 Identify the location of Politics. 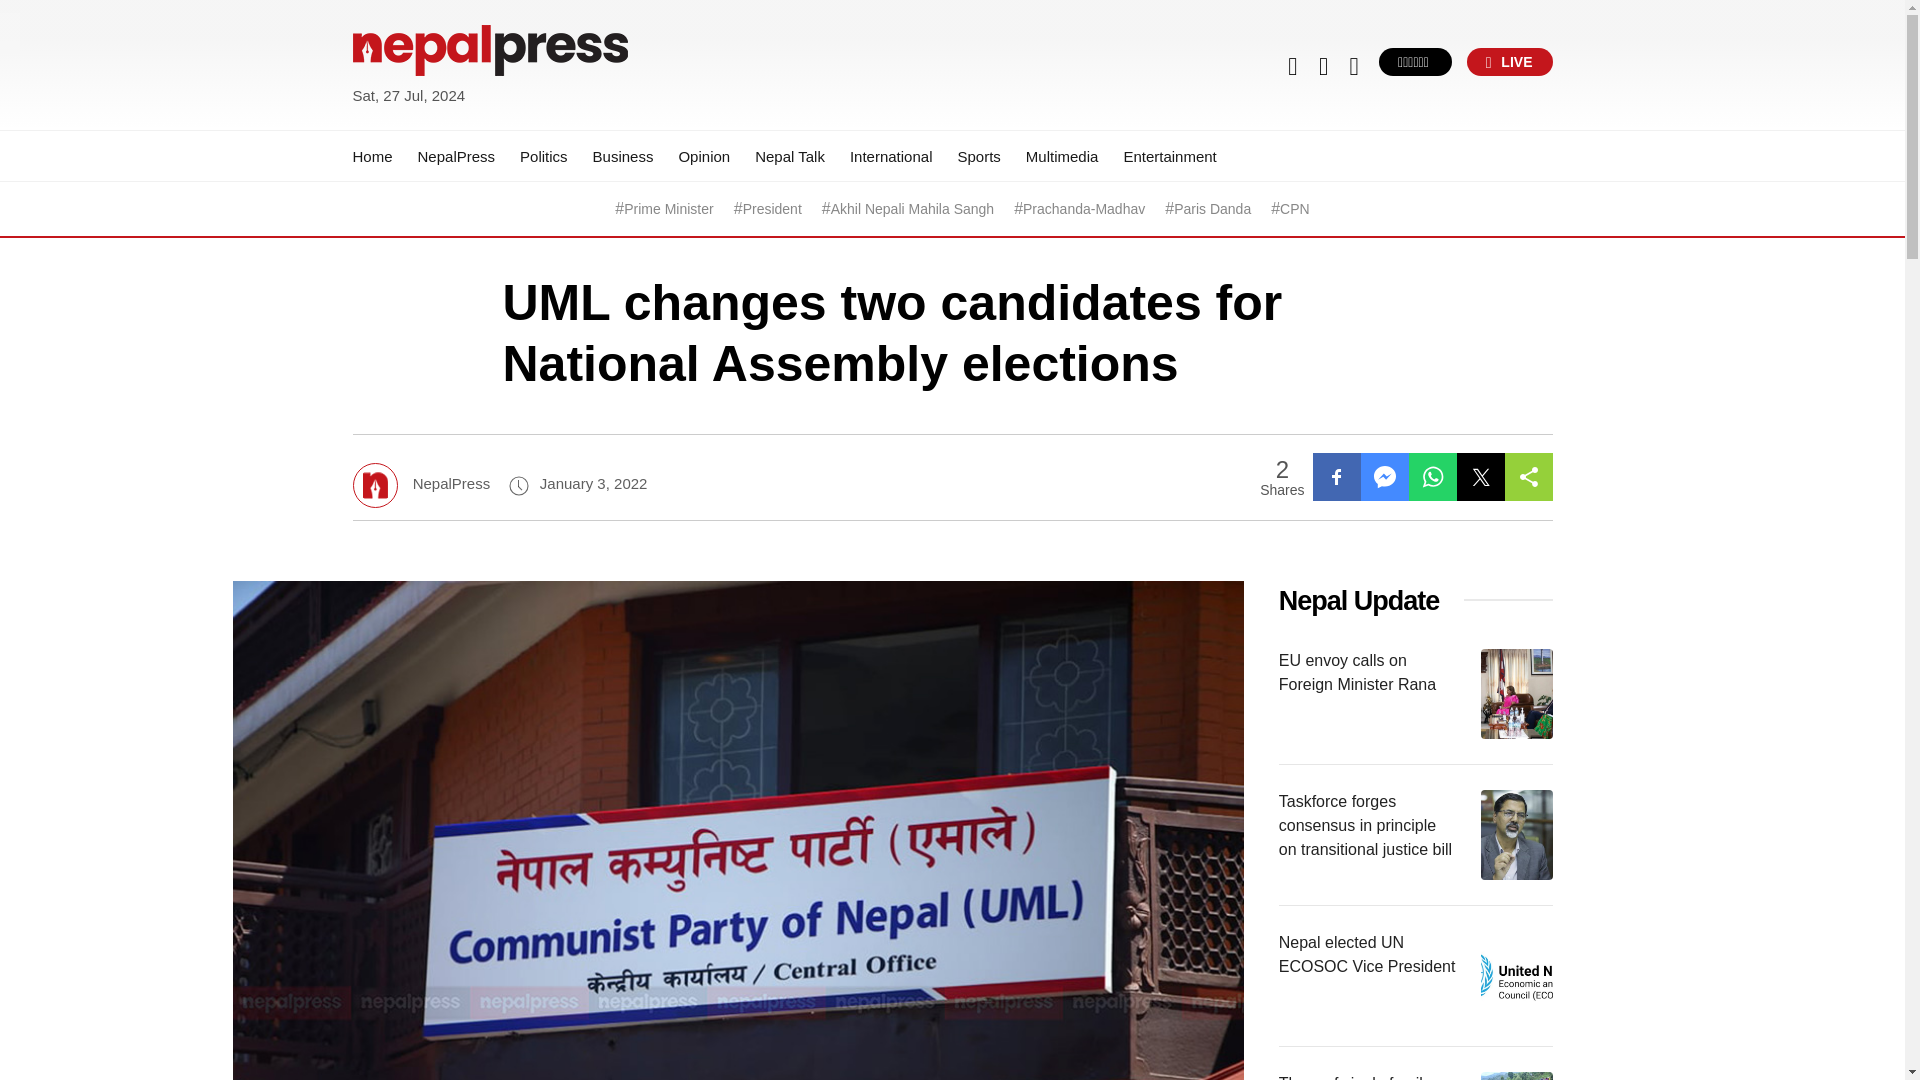
(544, 156).